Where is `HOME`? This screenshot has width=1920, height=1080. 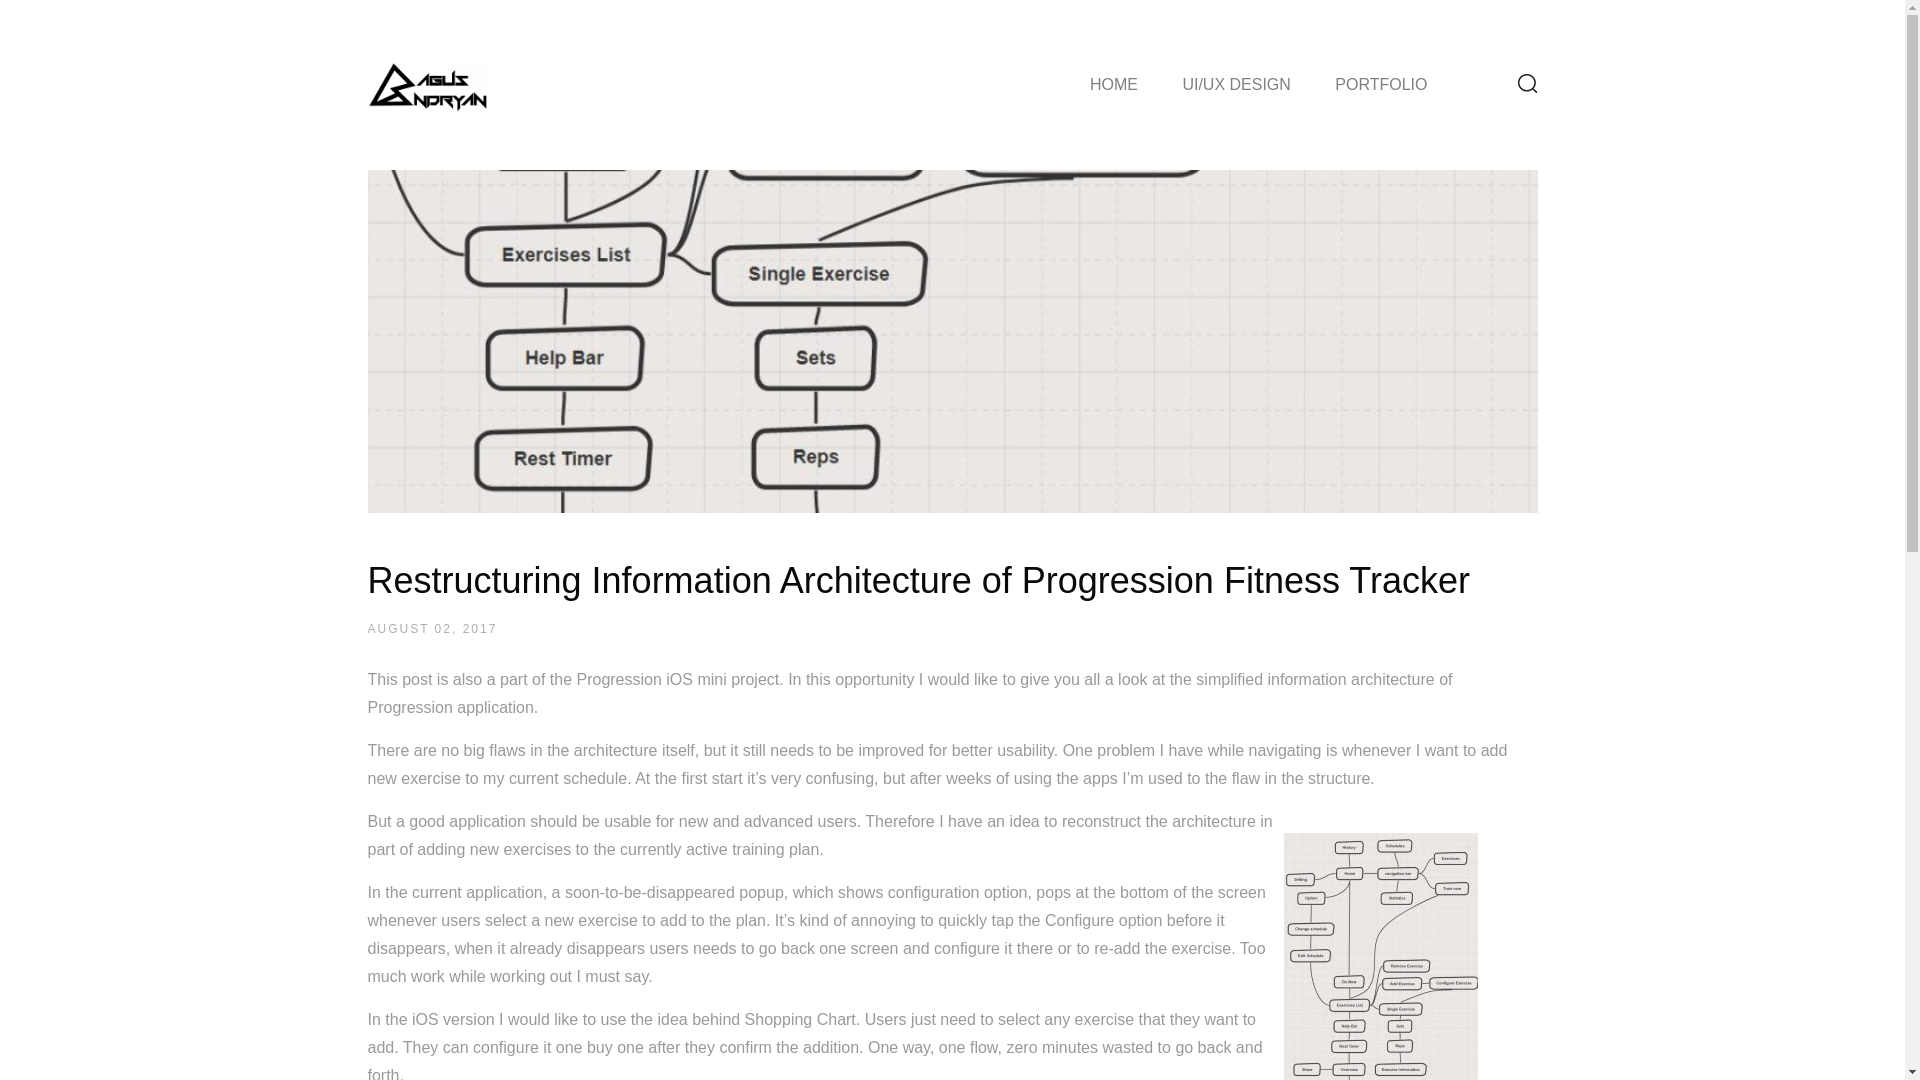 HOME is located at coordinates (1114, 84).